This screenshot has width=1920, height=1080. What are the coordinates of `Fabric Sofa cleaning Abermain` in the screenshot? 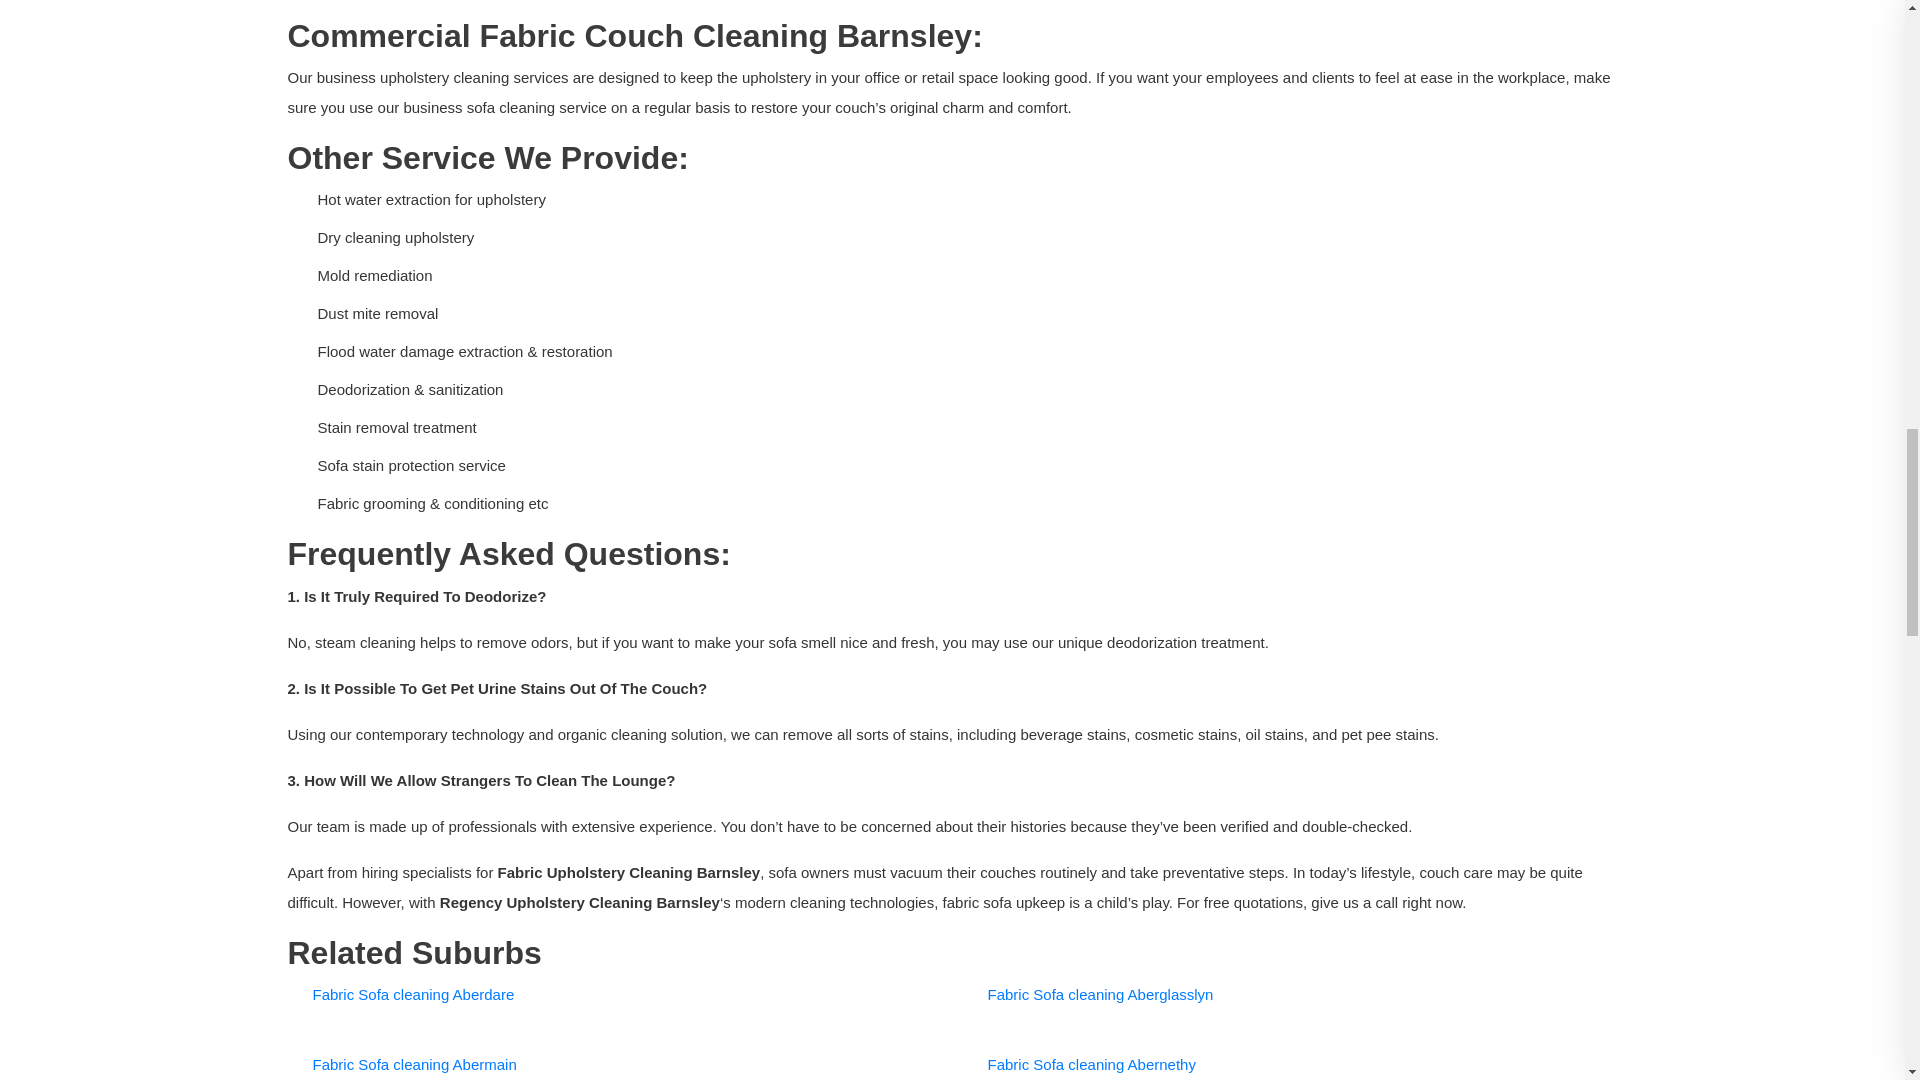 It's located at (414, 1064).